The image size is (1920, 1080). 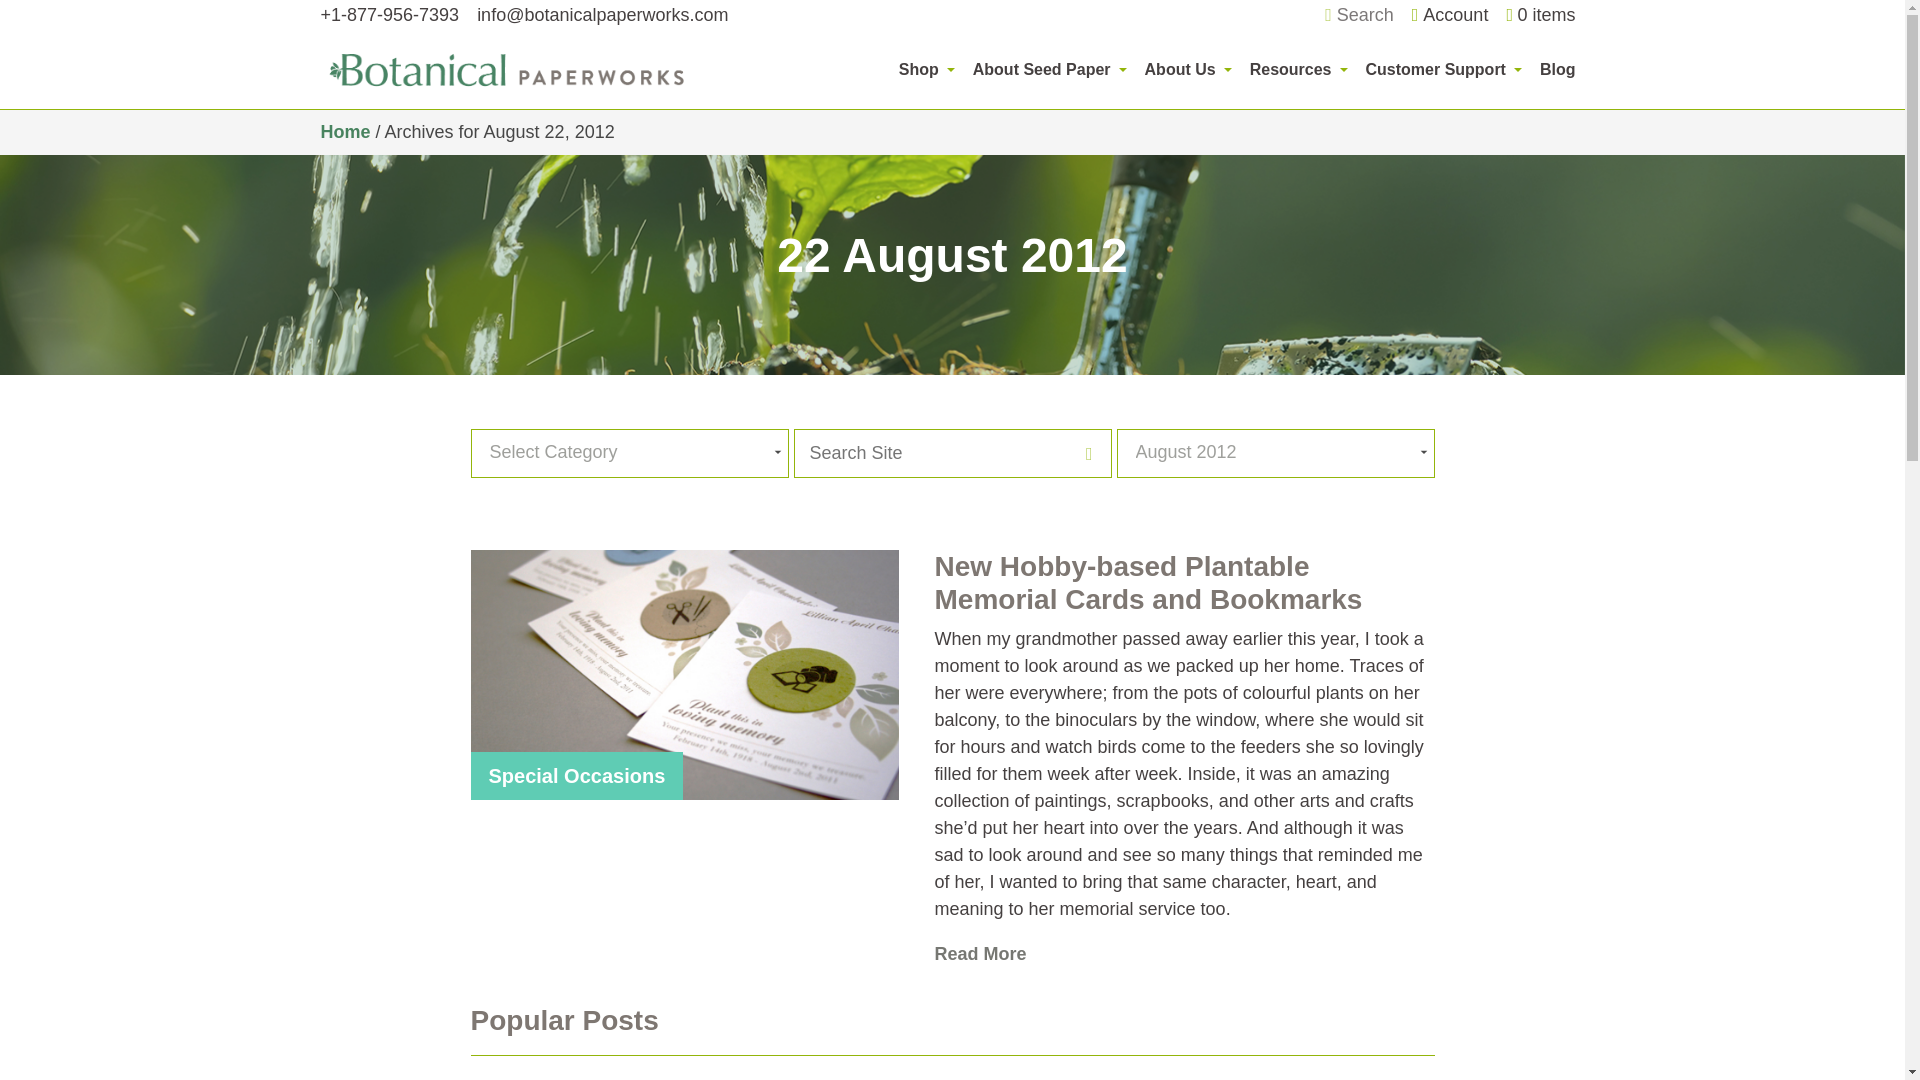 What do you see at coordinates (1450, 14) in the screenshot?
I see `Account` at bounding box center [1450, 14].